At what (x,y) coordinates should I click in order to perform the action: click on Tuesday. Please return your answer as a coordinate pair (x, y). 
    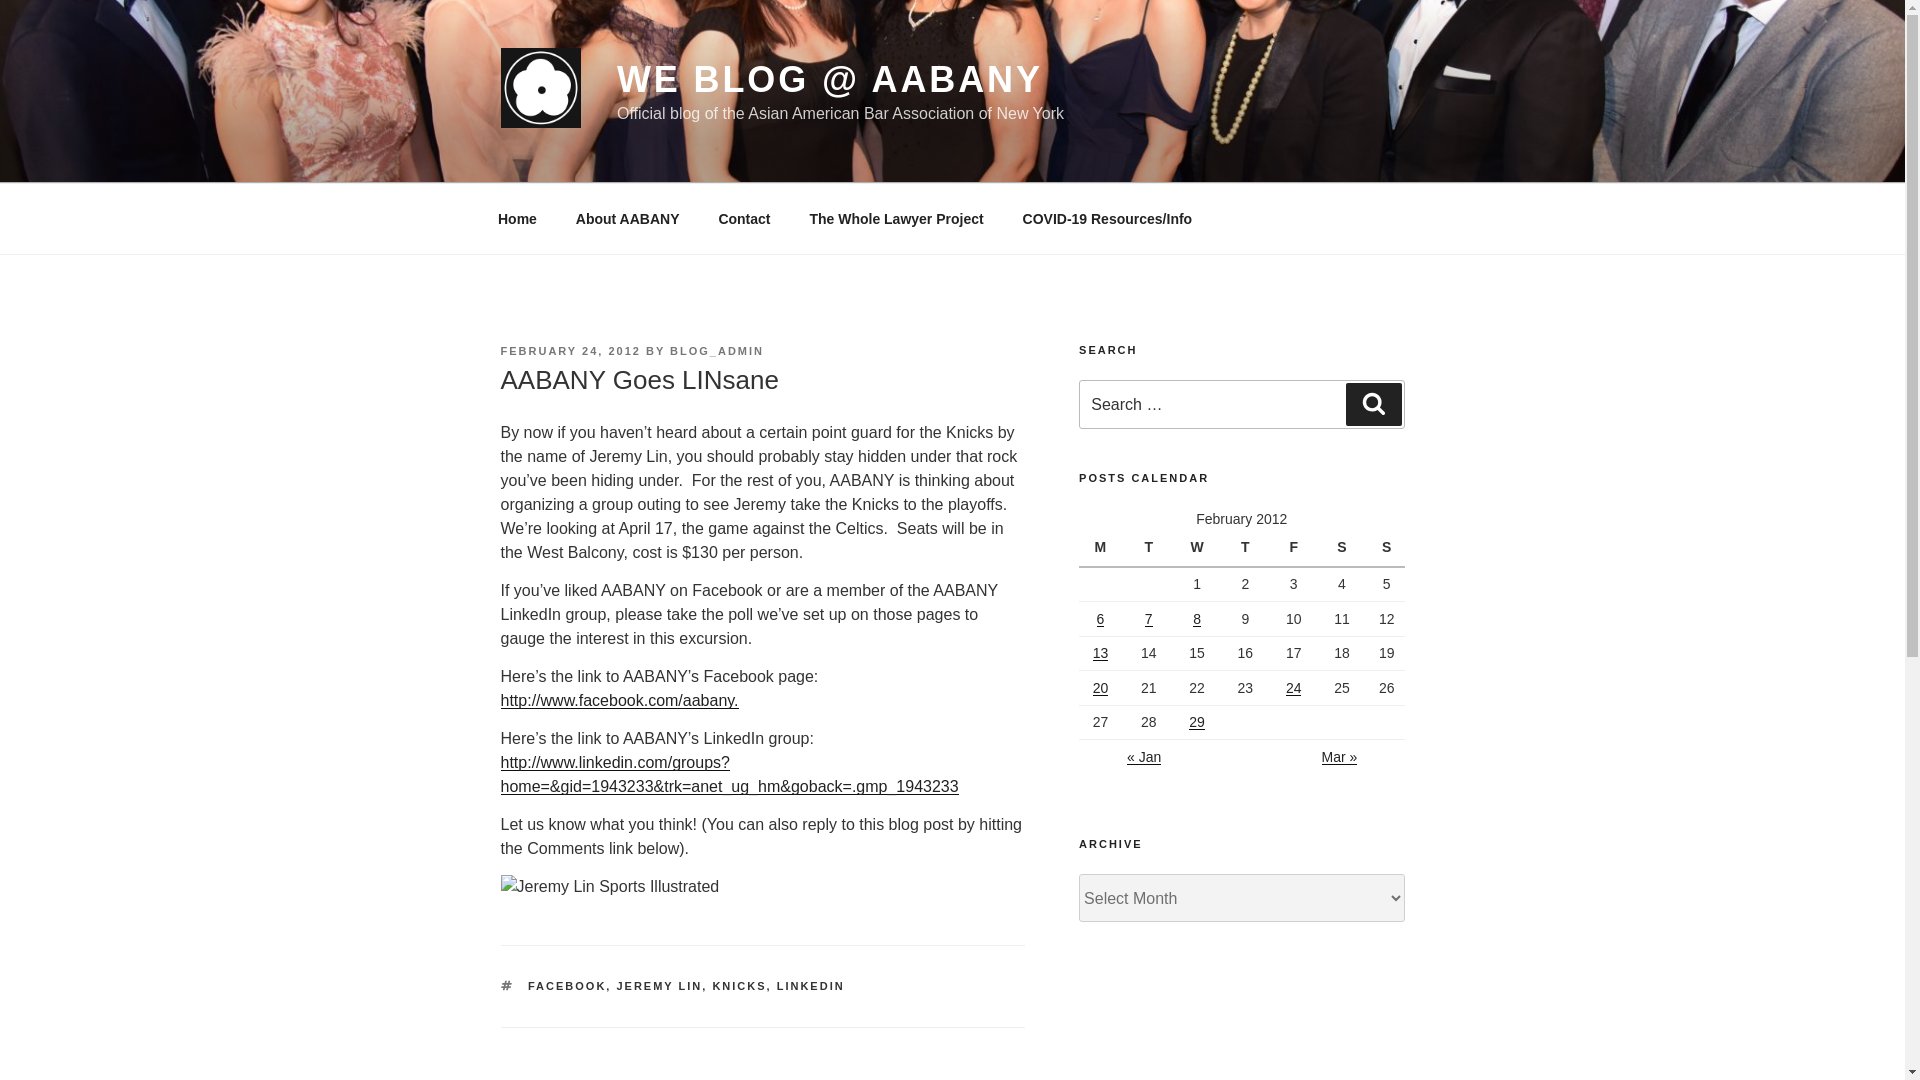
    Looking at the image, I should click on (1151, 549).